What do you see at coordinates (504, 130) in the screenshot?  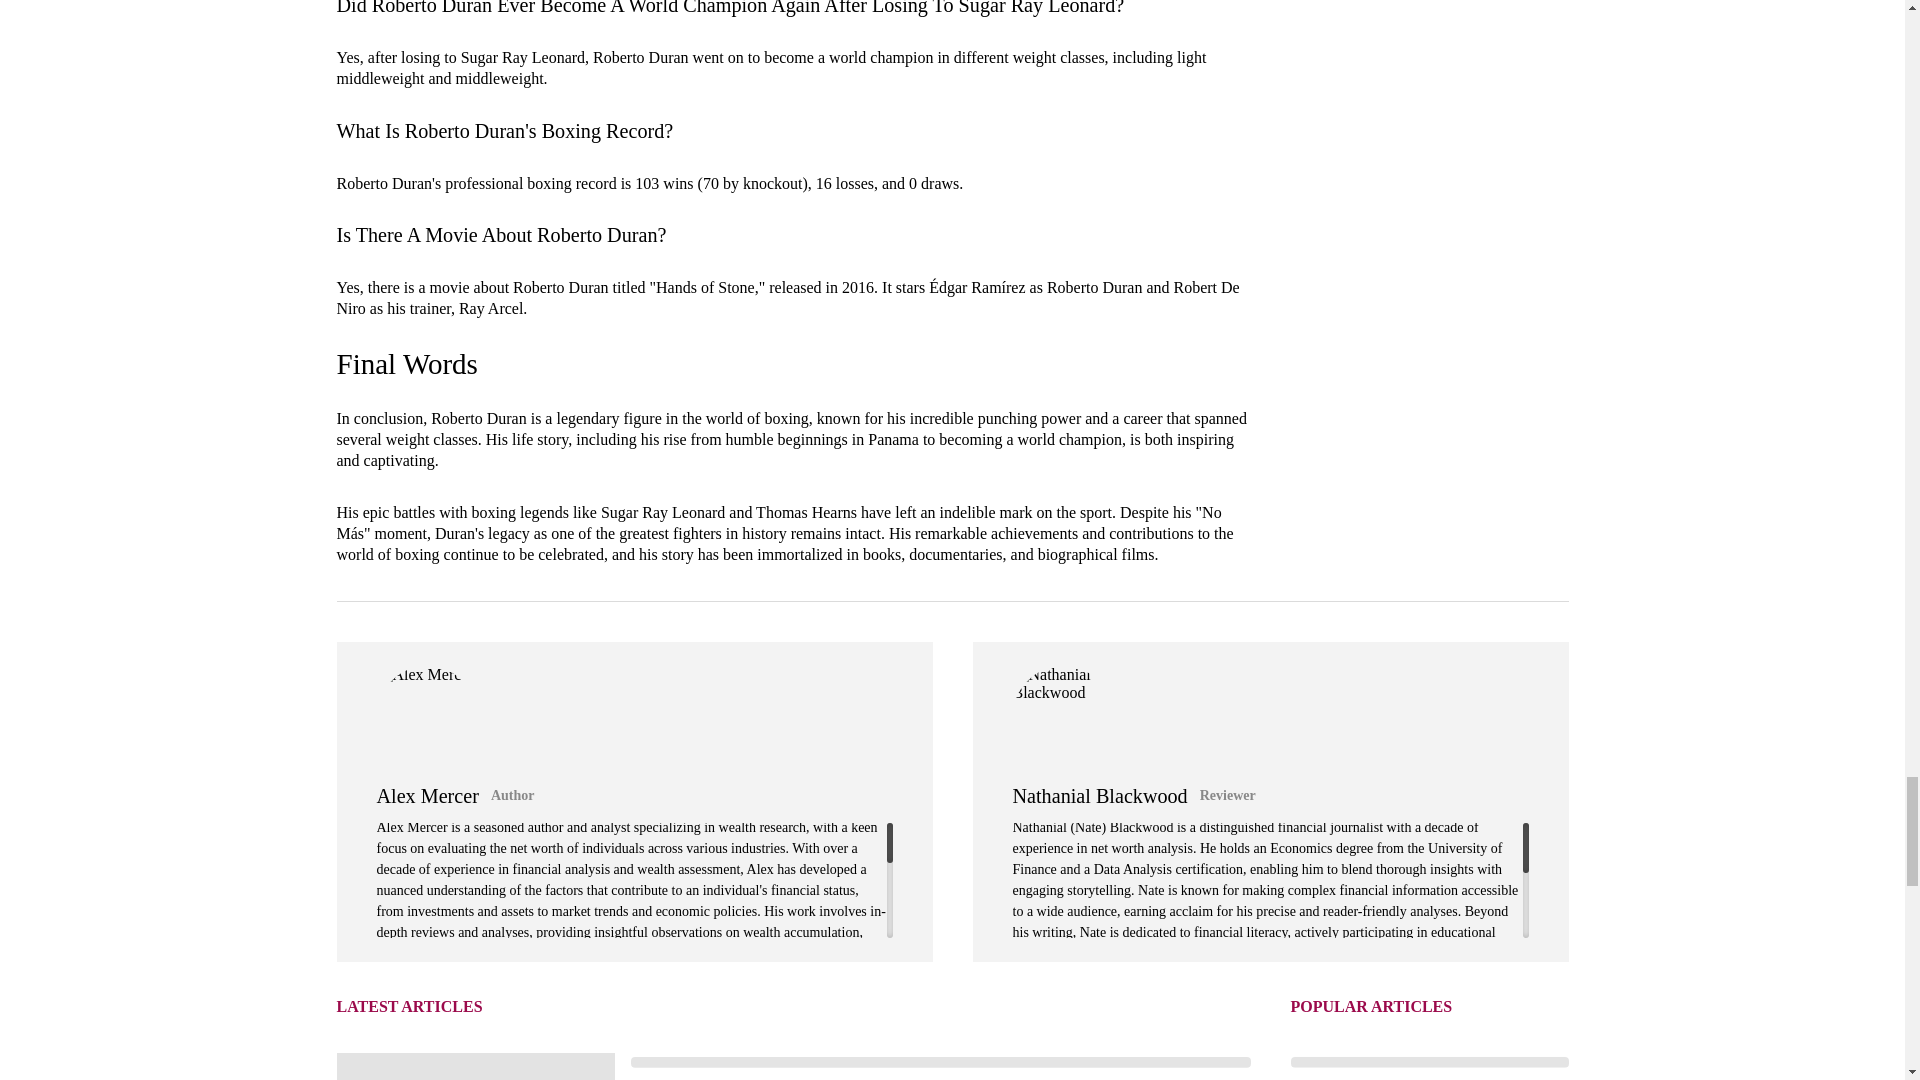 I see `What Is Roberto Duran's Boxing Record?` at bounding box center [504, 130].